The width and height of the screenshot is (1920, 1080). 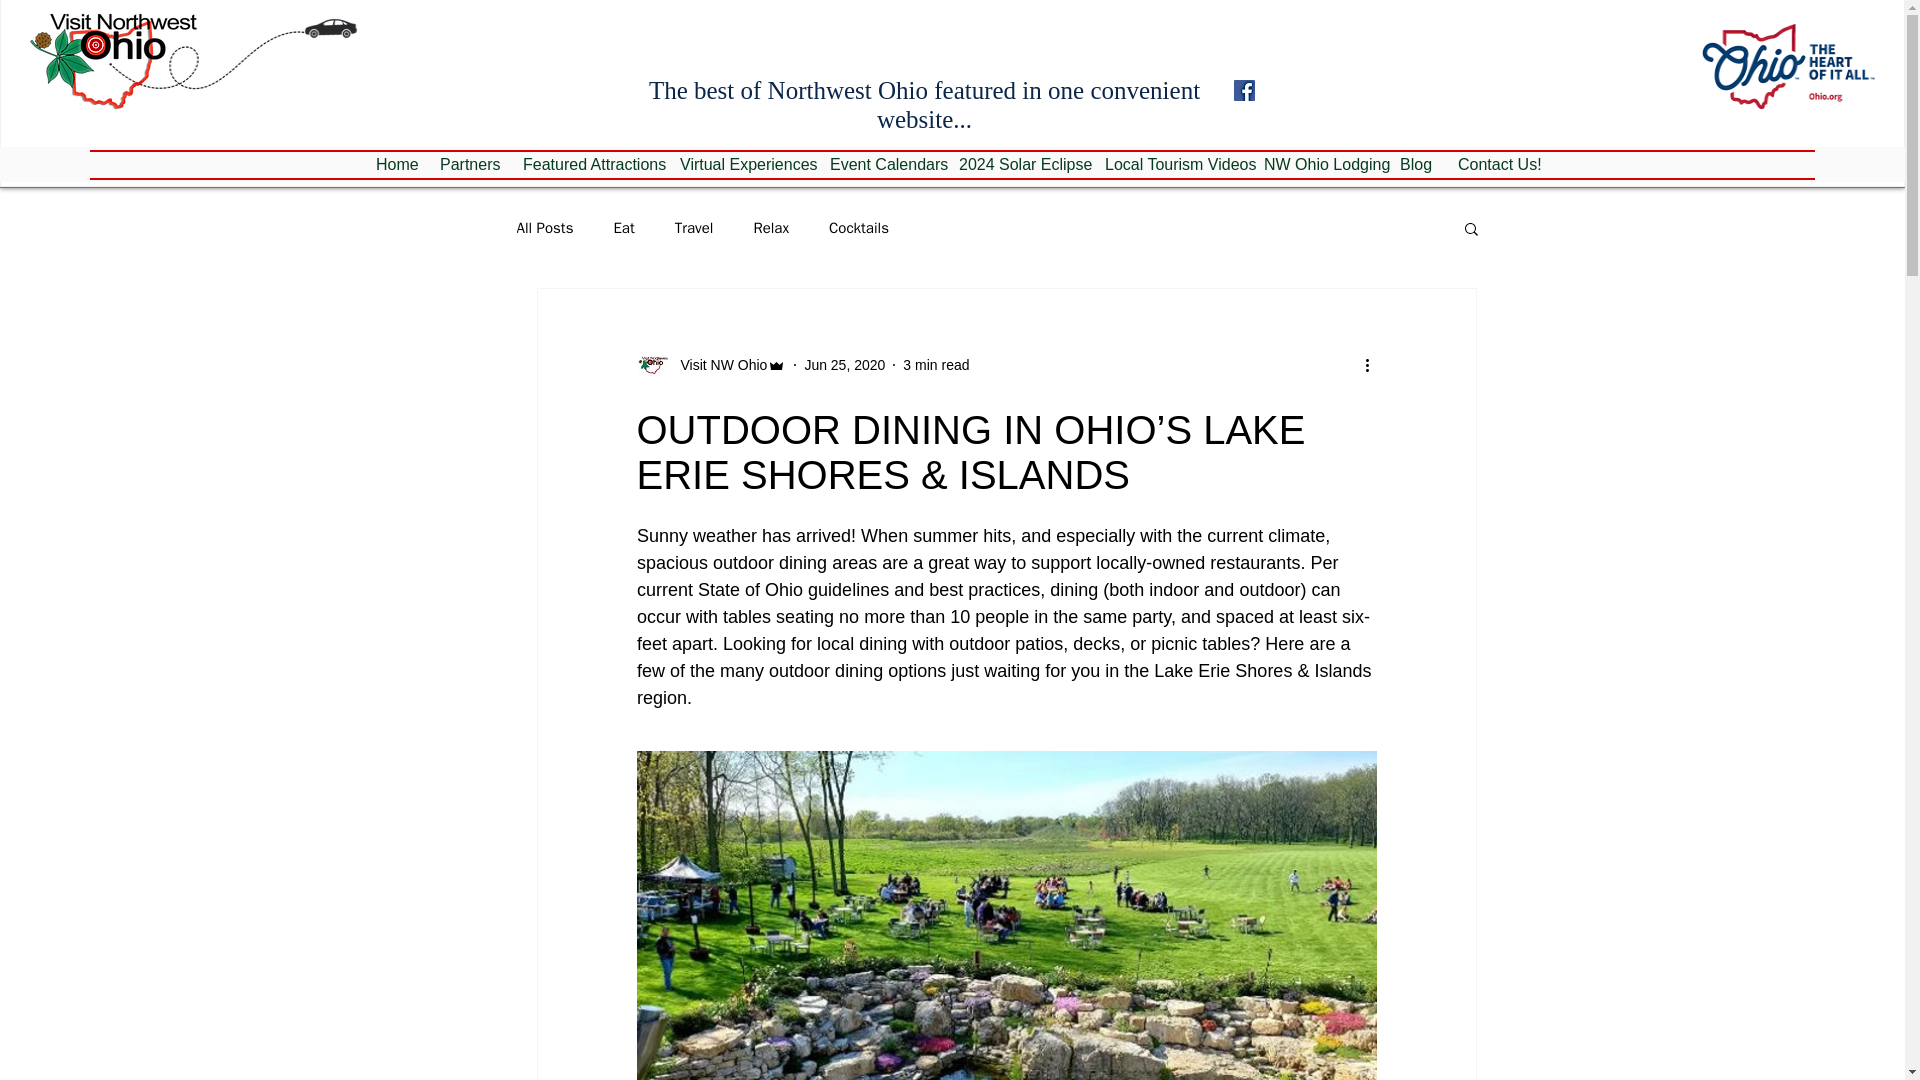 I want to click on Featured Attractions, so click(x=586, y=165).